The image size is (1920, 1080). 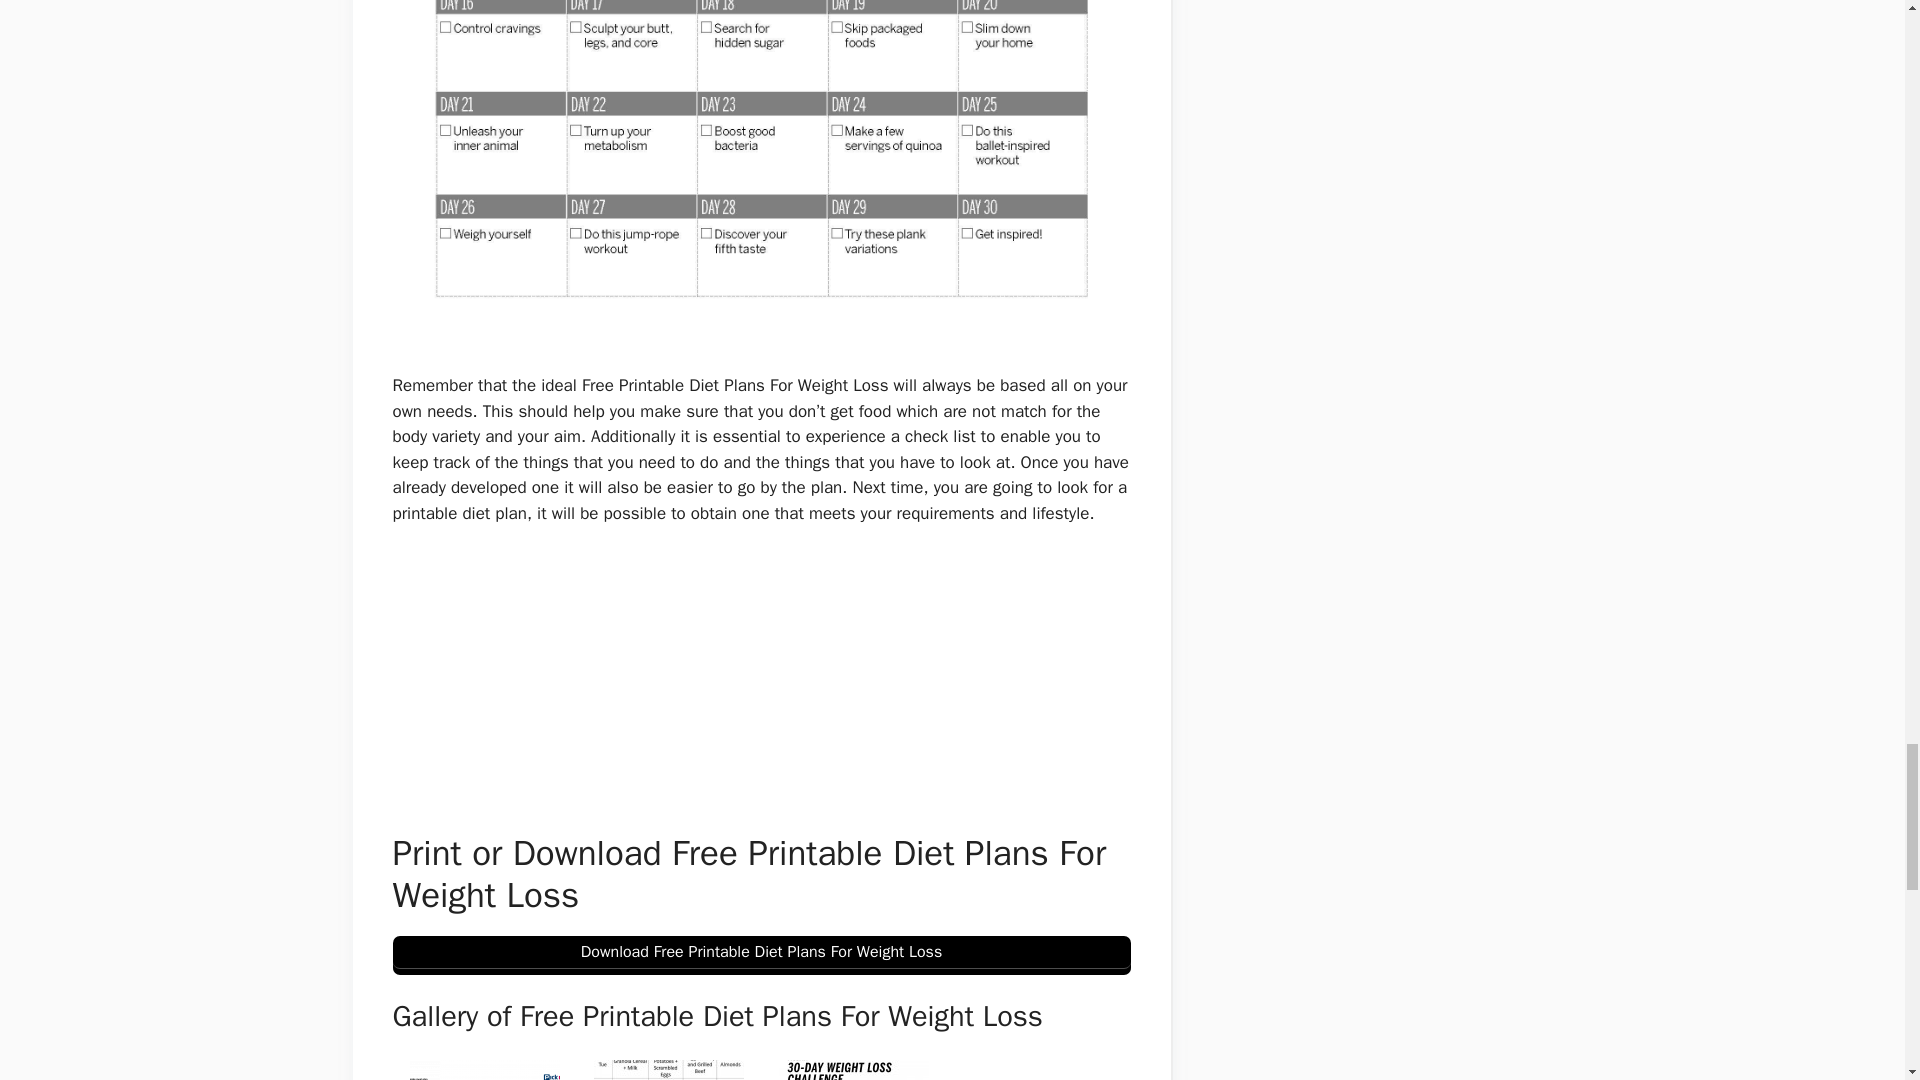 I want to click on Download Free Printable Diet Plans For Weight Loss, so click(x=760, y=956).